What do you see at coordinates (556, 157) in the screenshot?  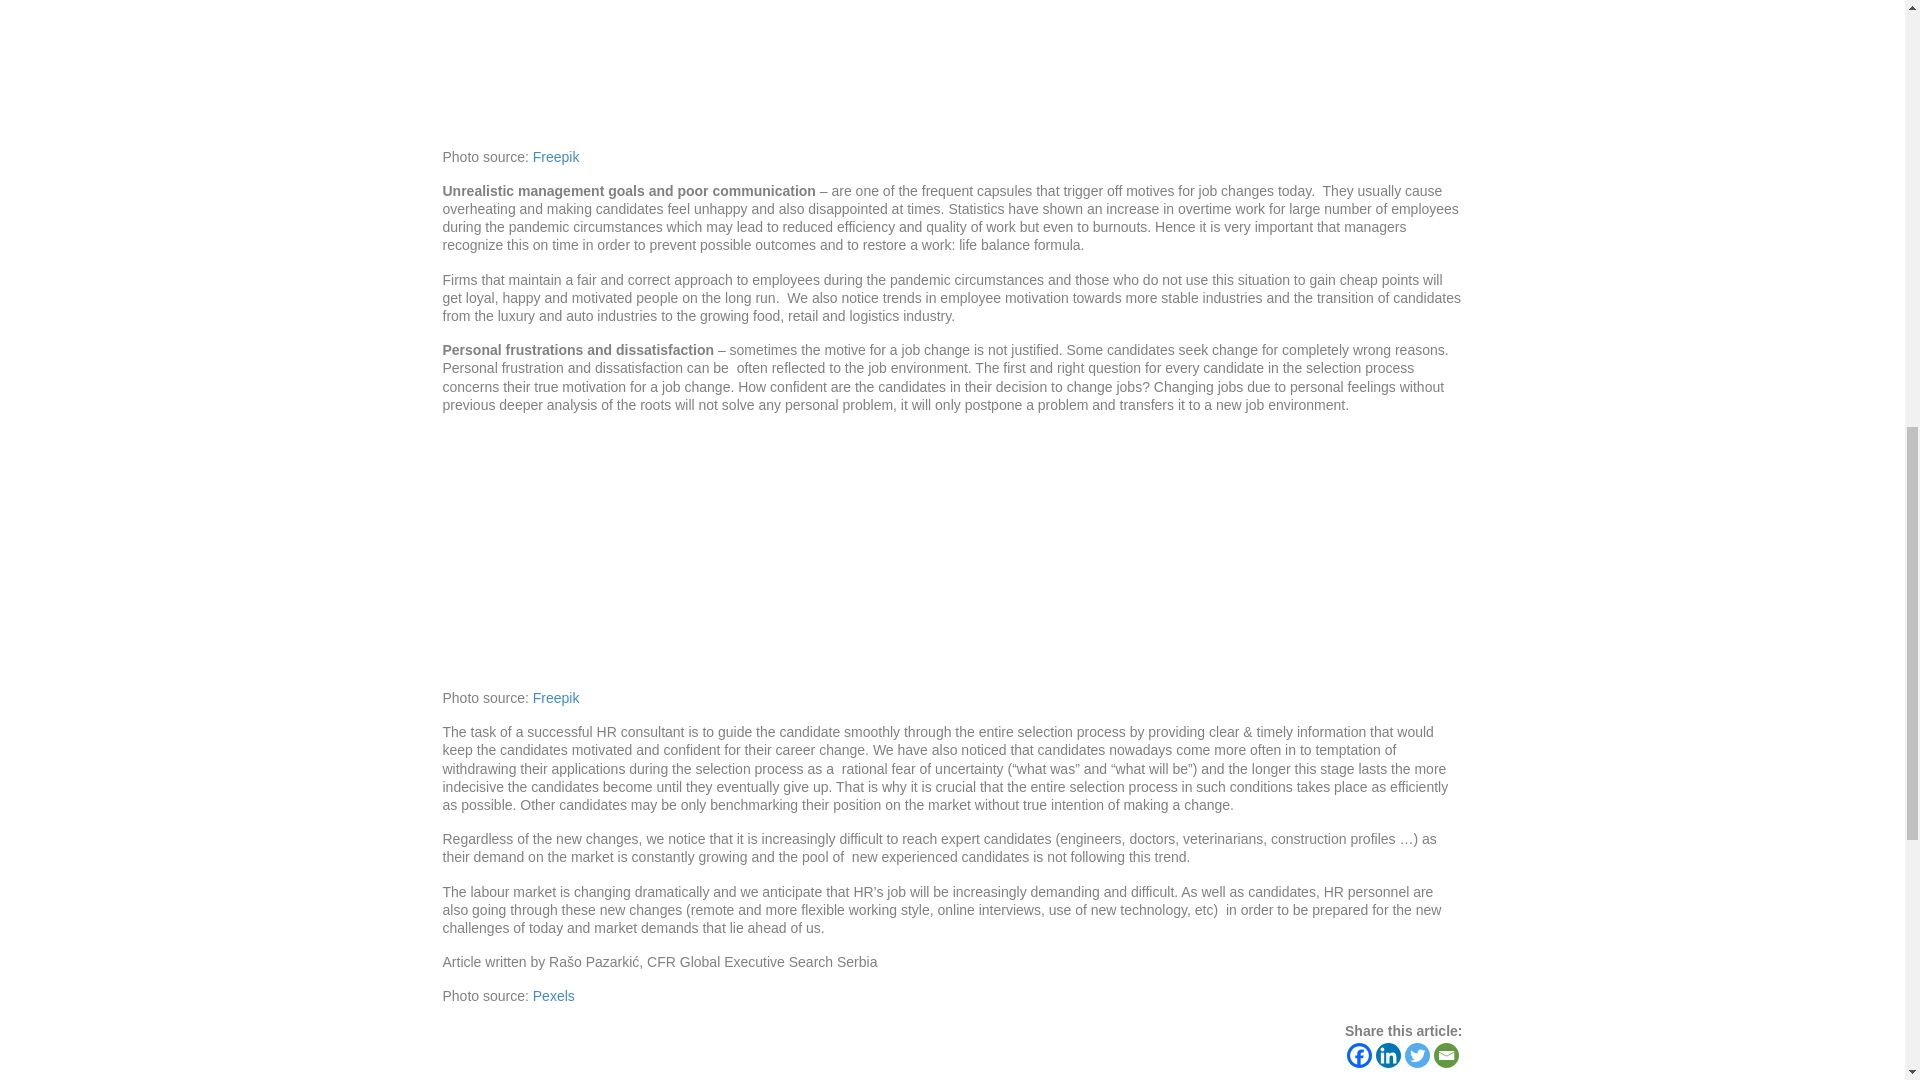 I see `Freepik` at bounding box center [556, 157].